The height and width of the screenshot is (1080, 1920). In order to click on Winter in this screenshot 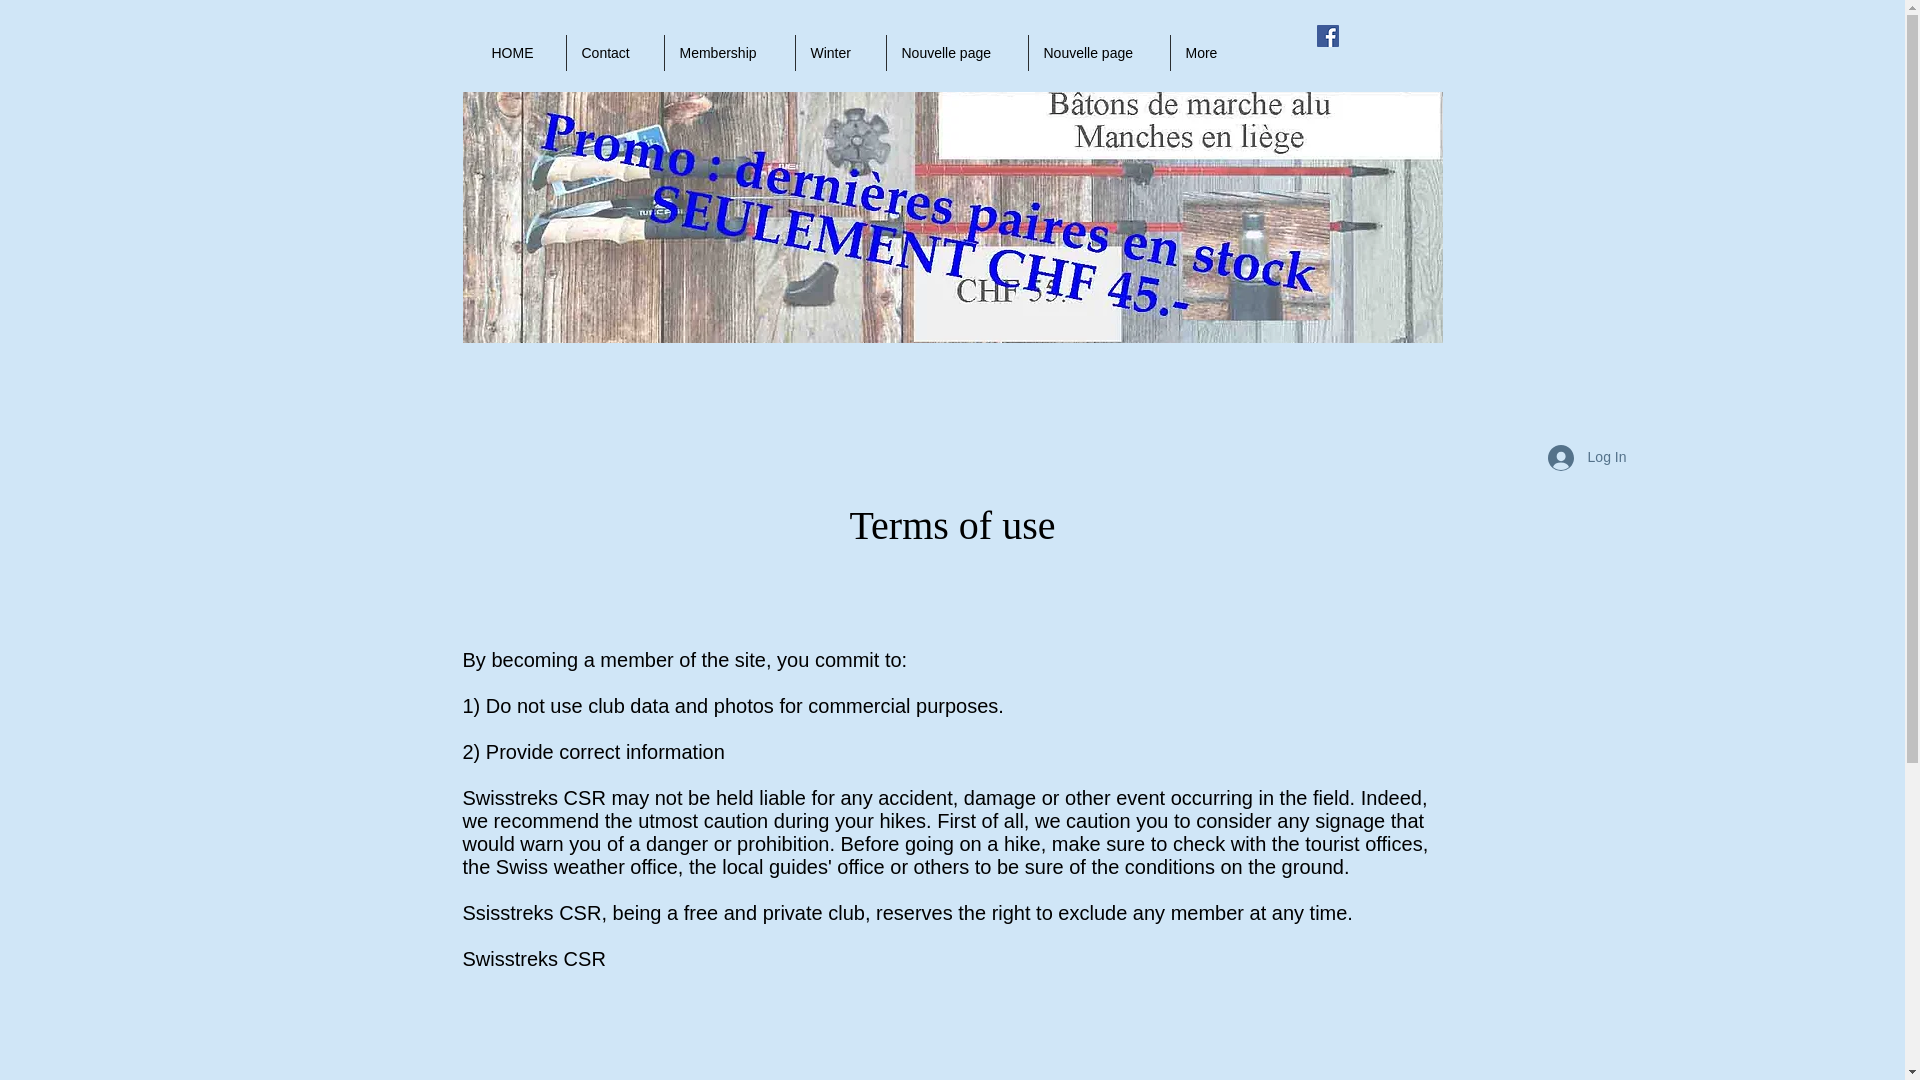, I will do `click(840, 52)`.